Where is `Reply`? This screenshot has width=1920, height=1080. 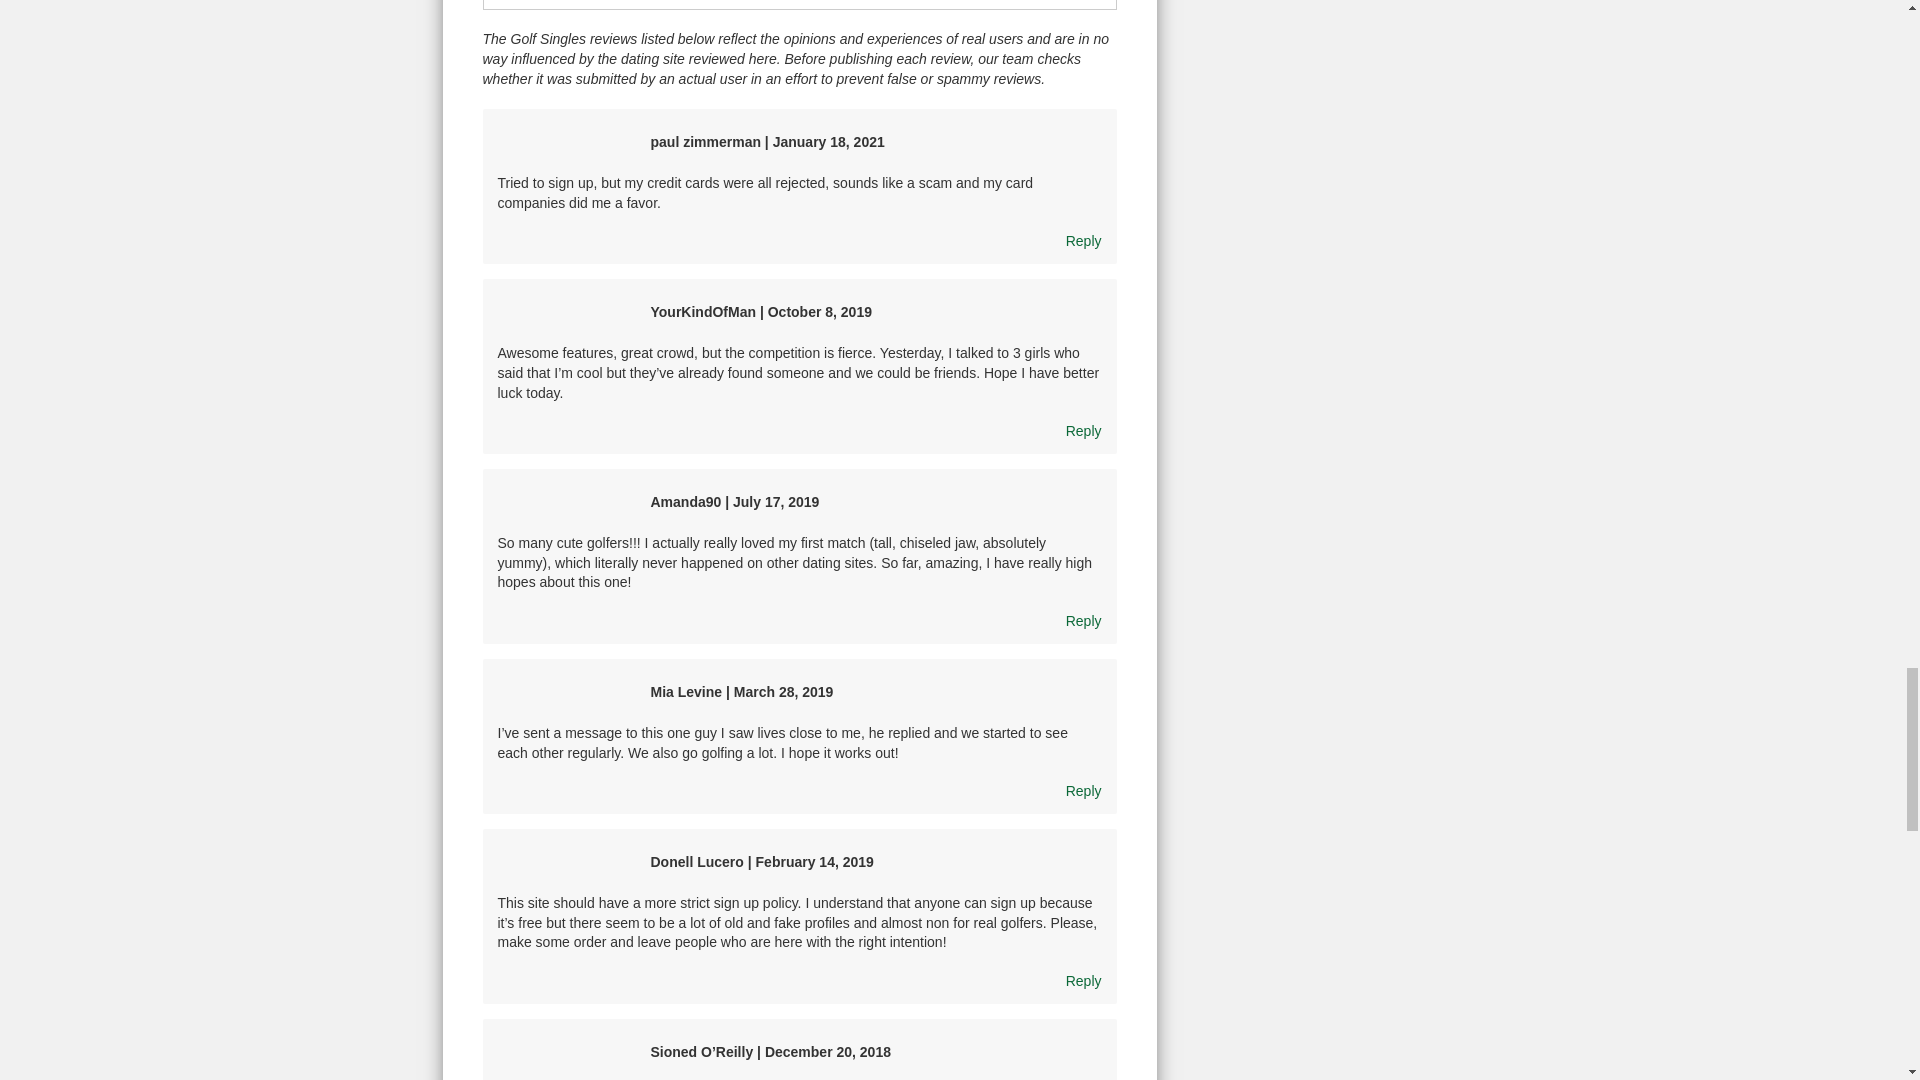 Reply is located at coordinates (1084, 791).